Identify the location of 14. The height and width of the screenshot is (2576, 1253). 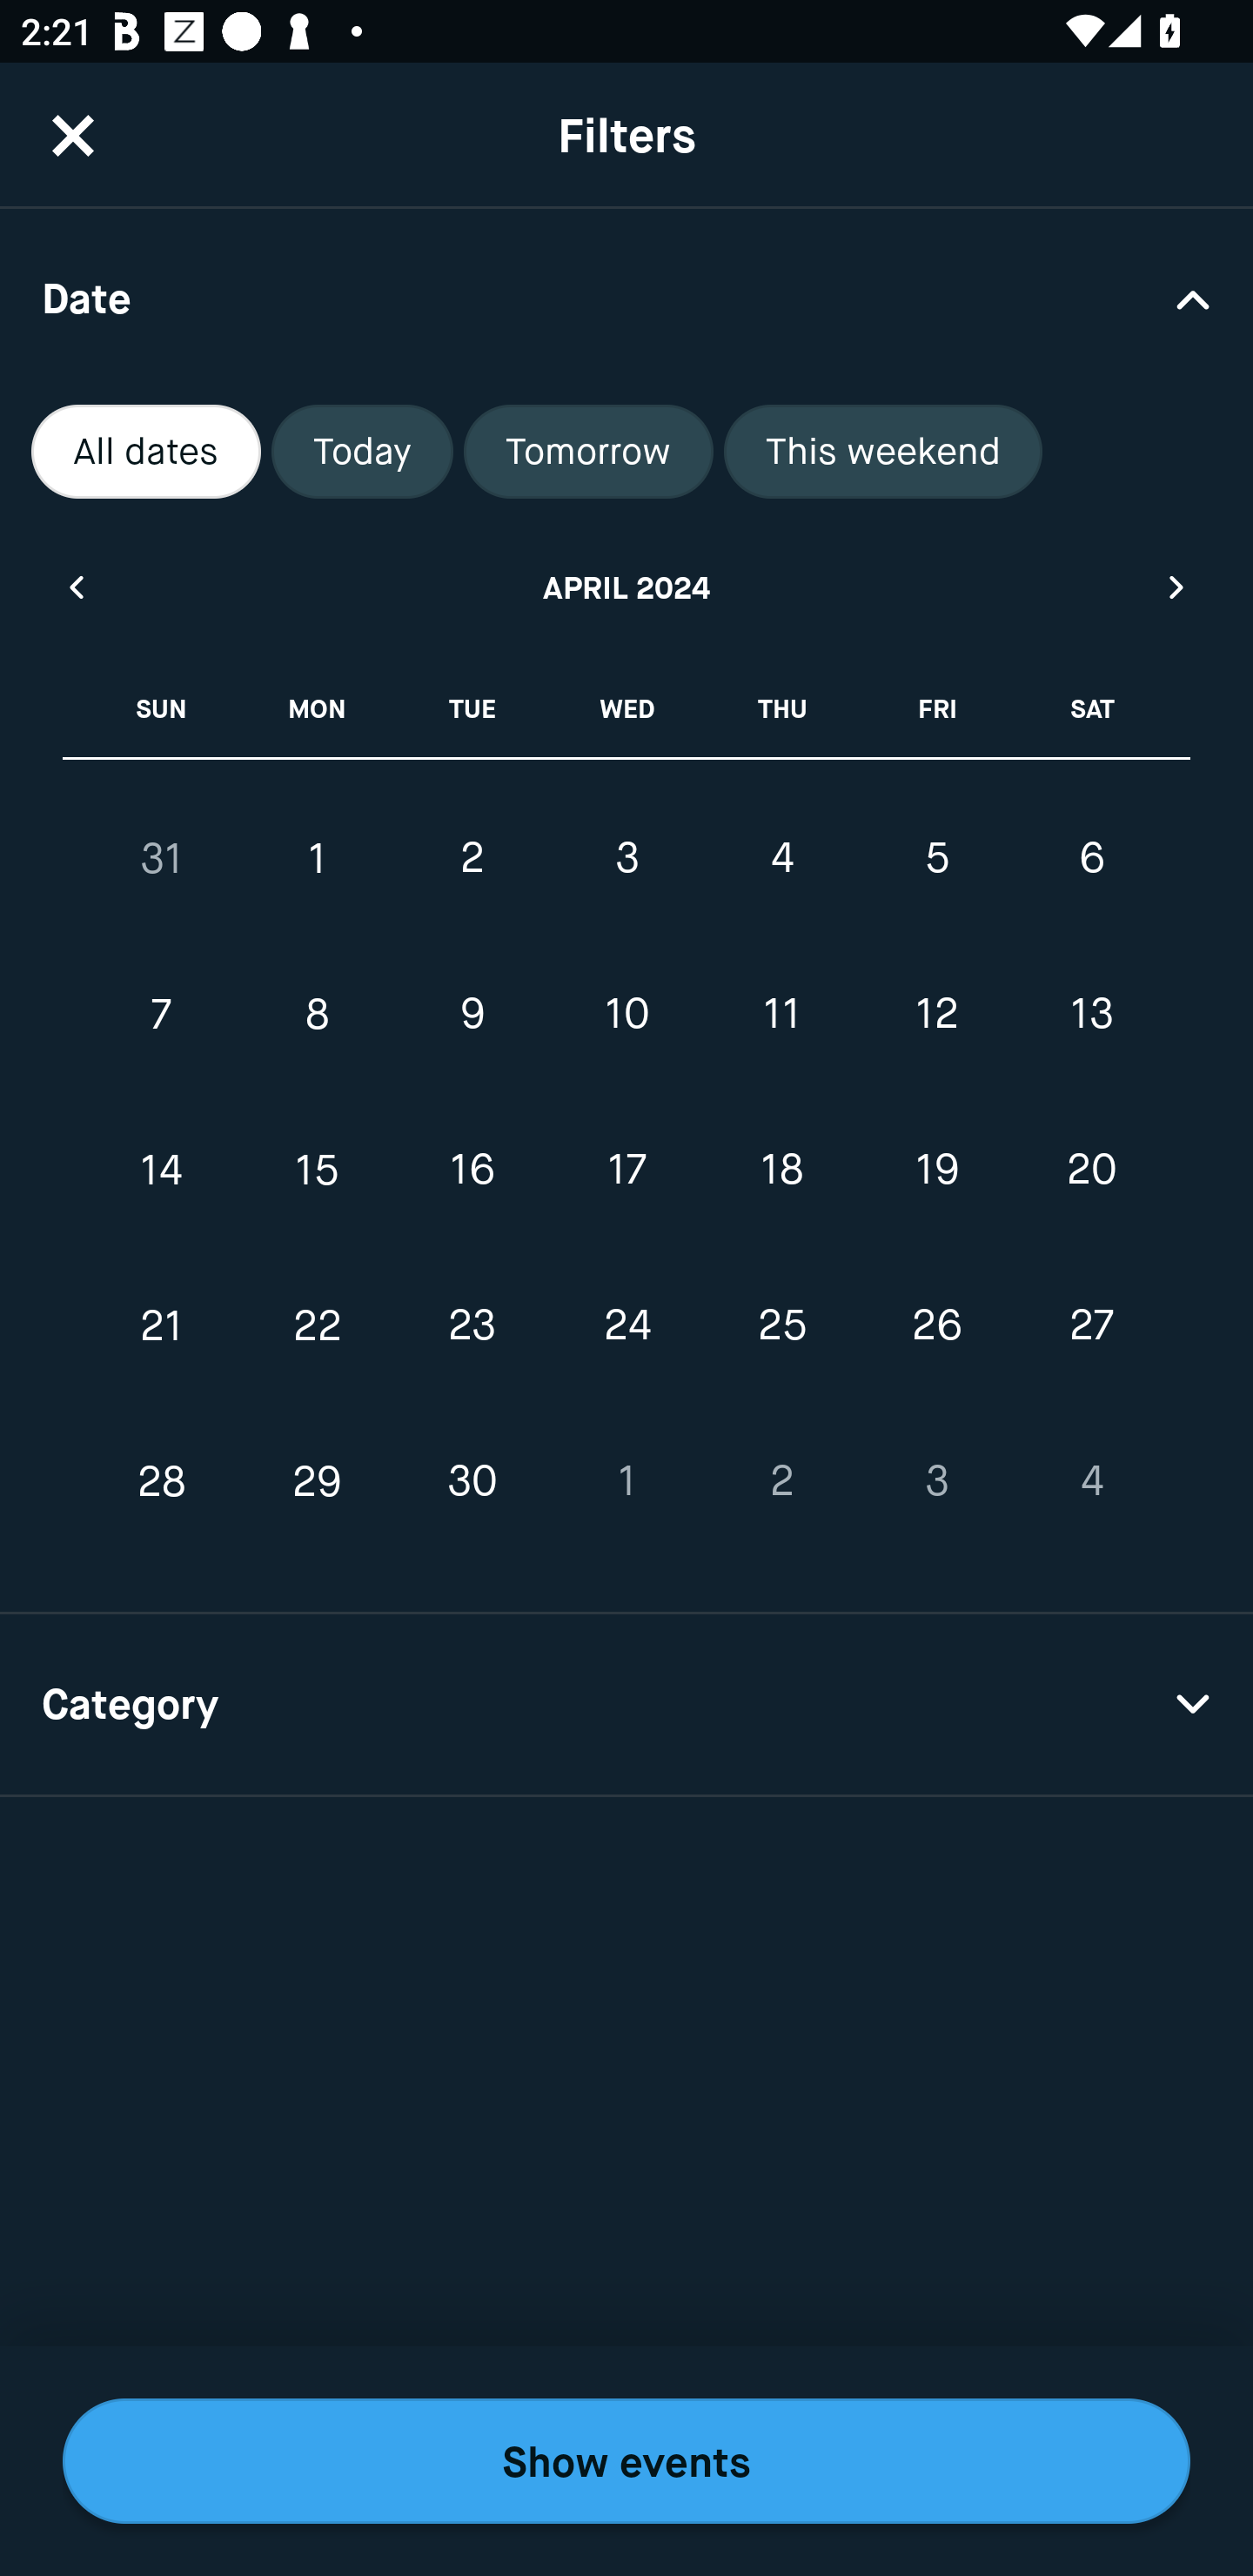
(162, 1170).